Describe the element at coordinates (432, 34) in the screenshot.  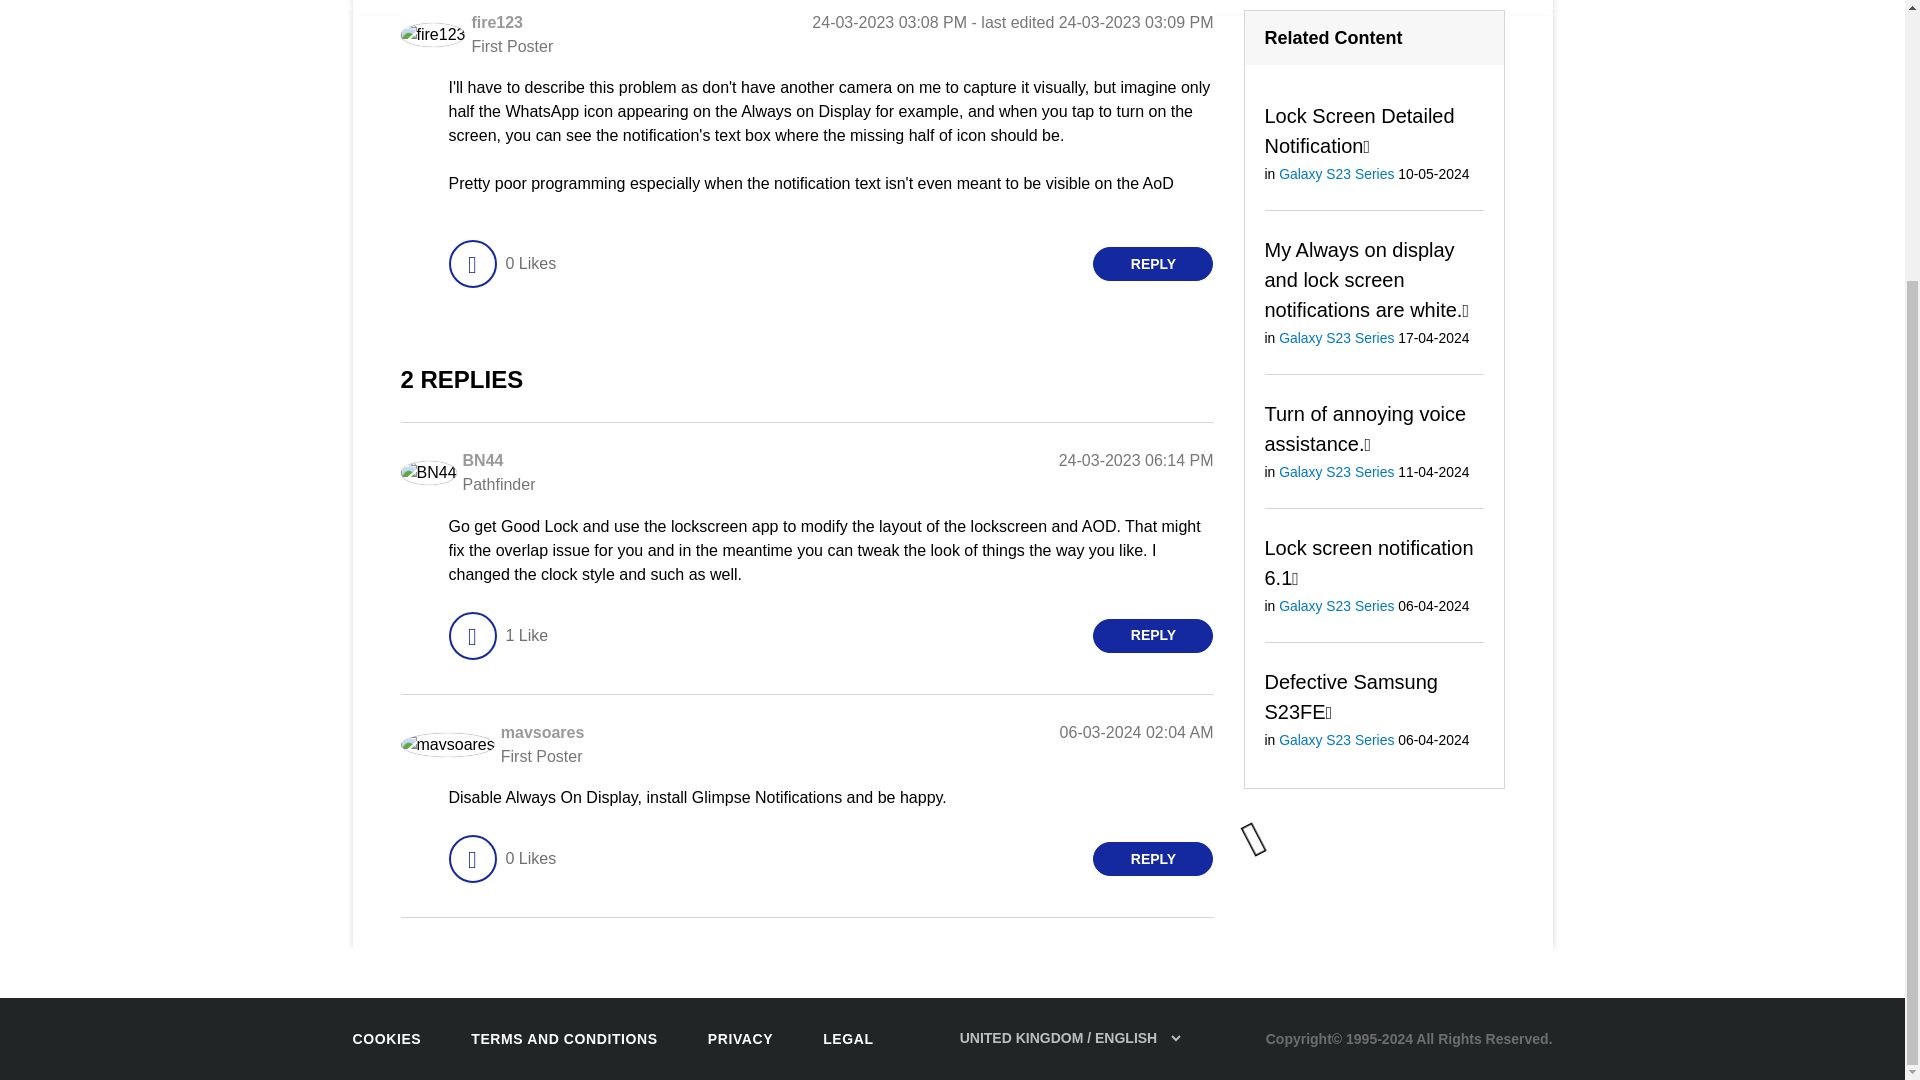
I see `fire123` at that location.